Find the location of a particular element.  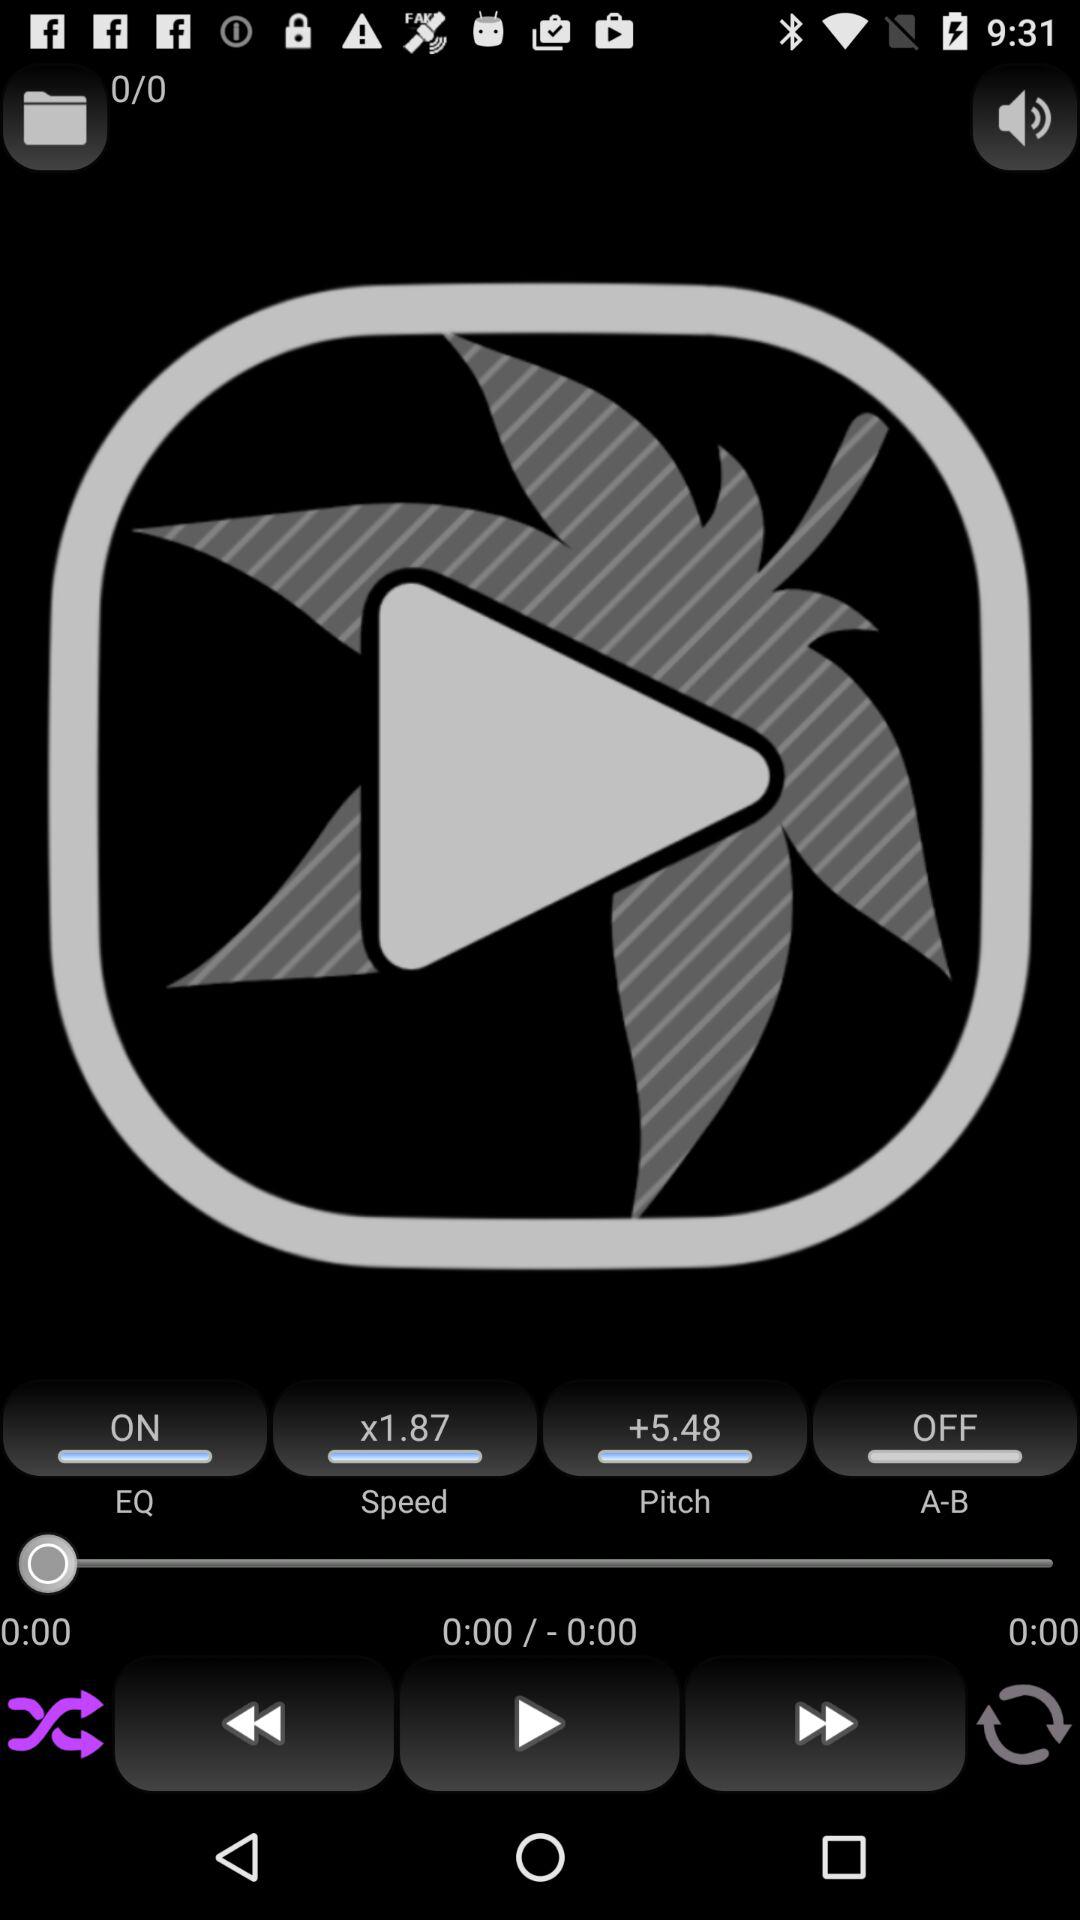

choose app next to 0/0 item is located at coordinates (55, 118).